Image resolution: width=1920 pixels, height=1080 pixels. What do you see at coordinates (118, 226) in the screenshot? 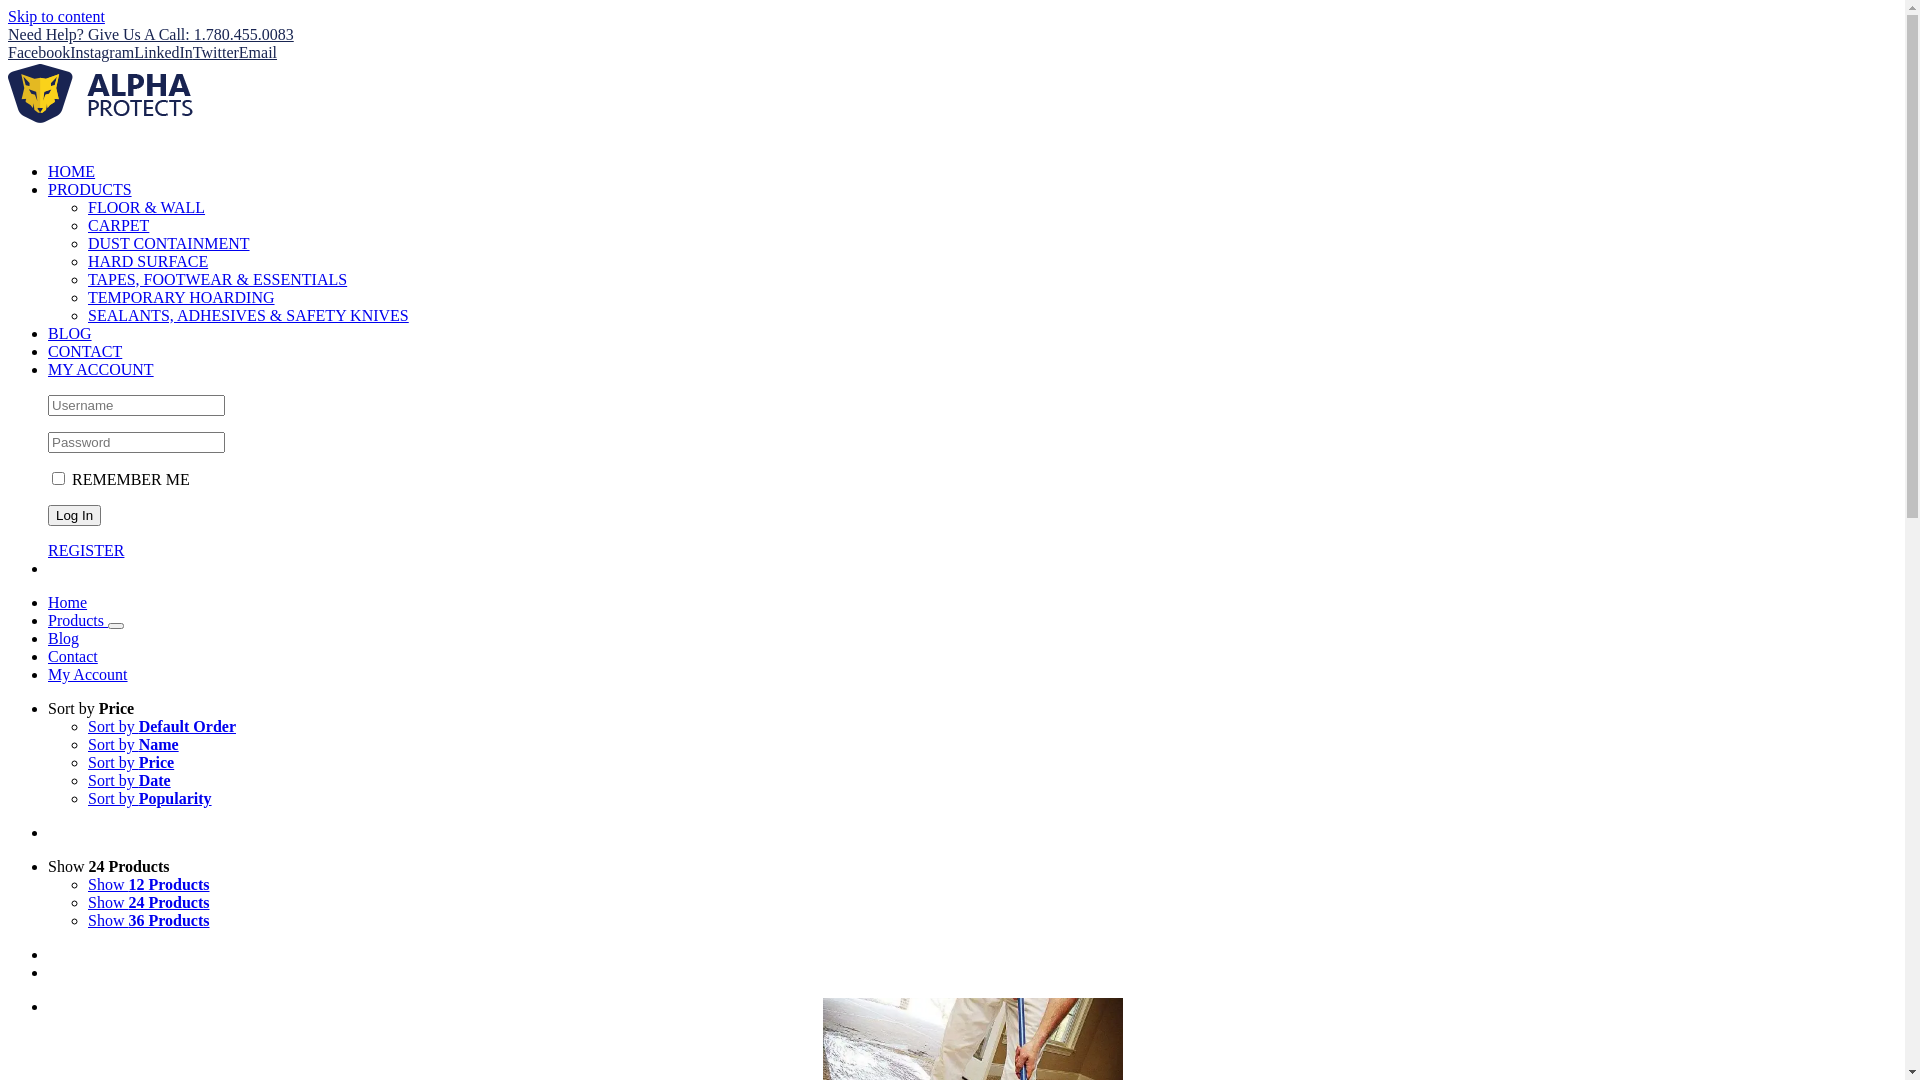
I see `CARPET` at bounding box center [118, 226].